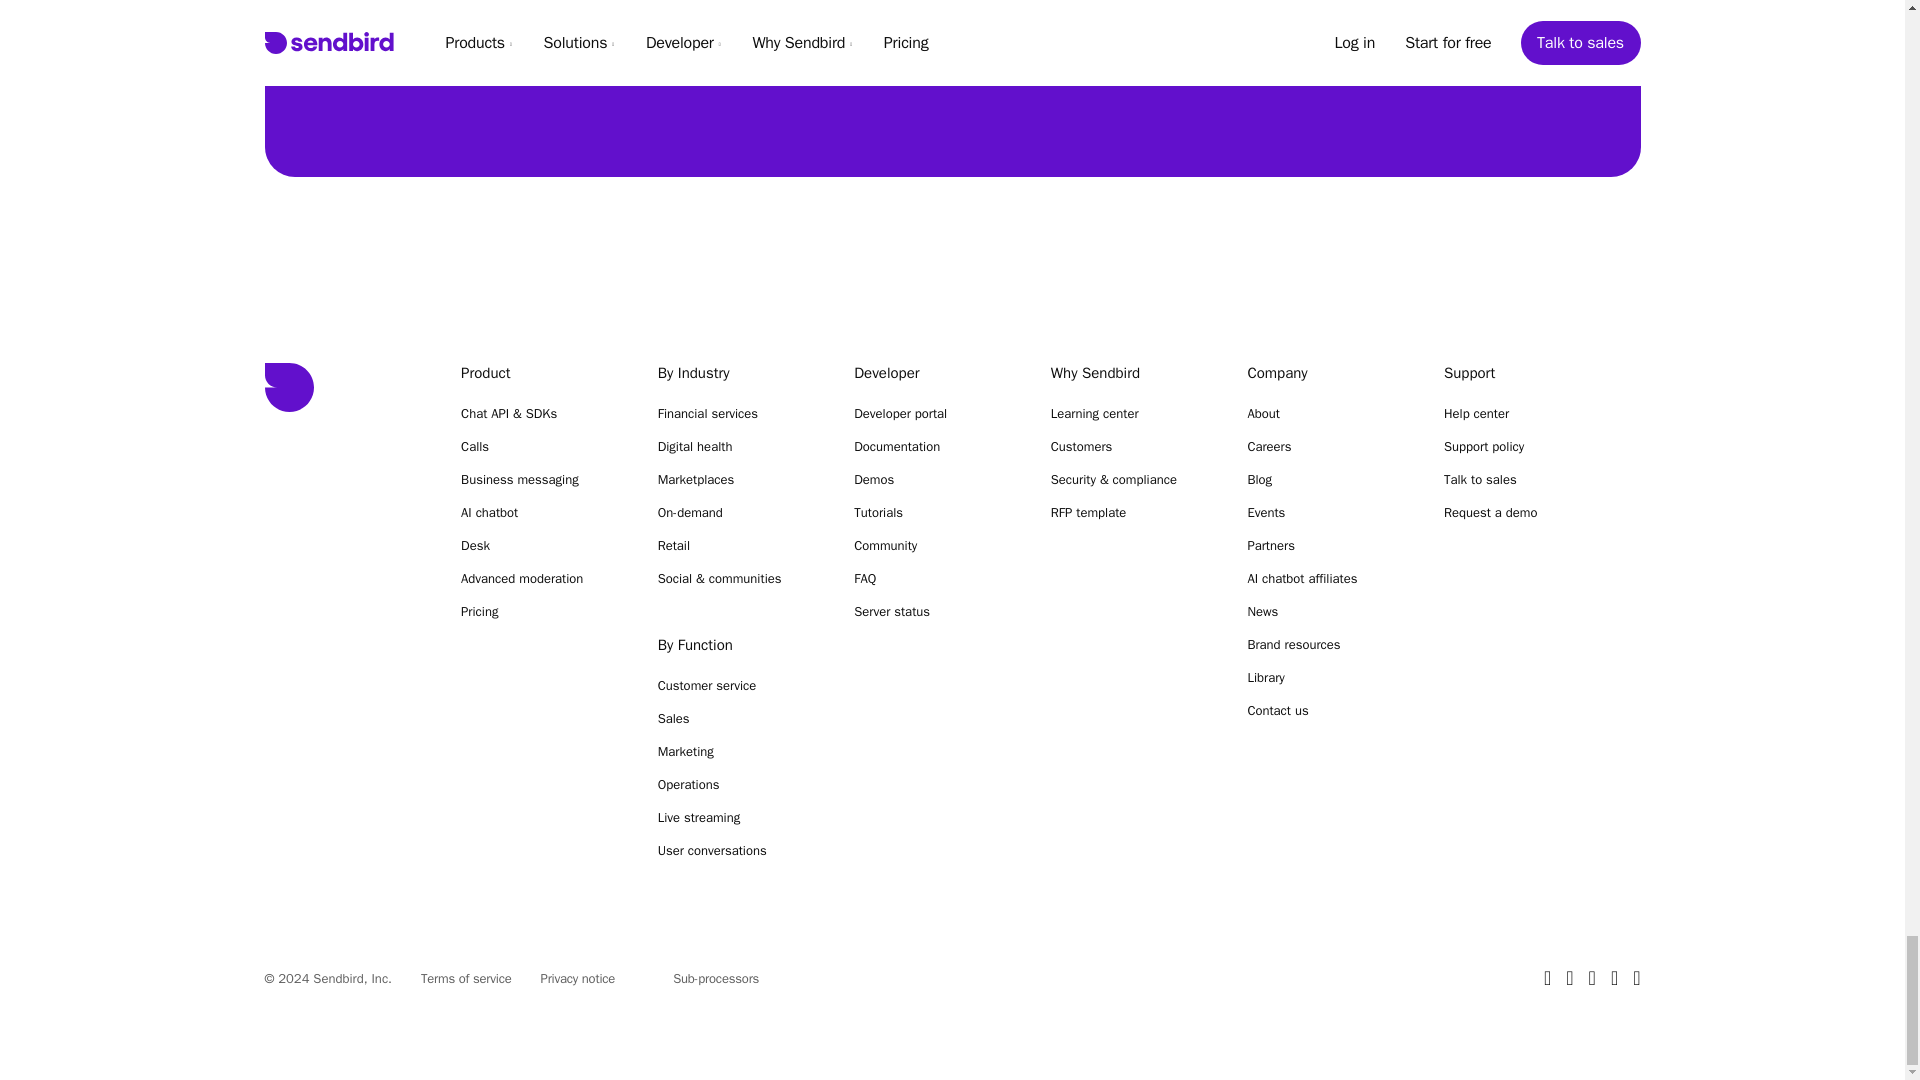 Image resolution: width=1920 pixels, height=1080 pixels. What do you see at coordinates (736, 784) in the screenshot?
I see `Operations` at bounding box center [736, 784].